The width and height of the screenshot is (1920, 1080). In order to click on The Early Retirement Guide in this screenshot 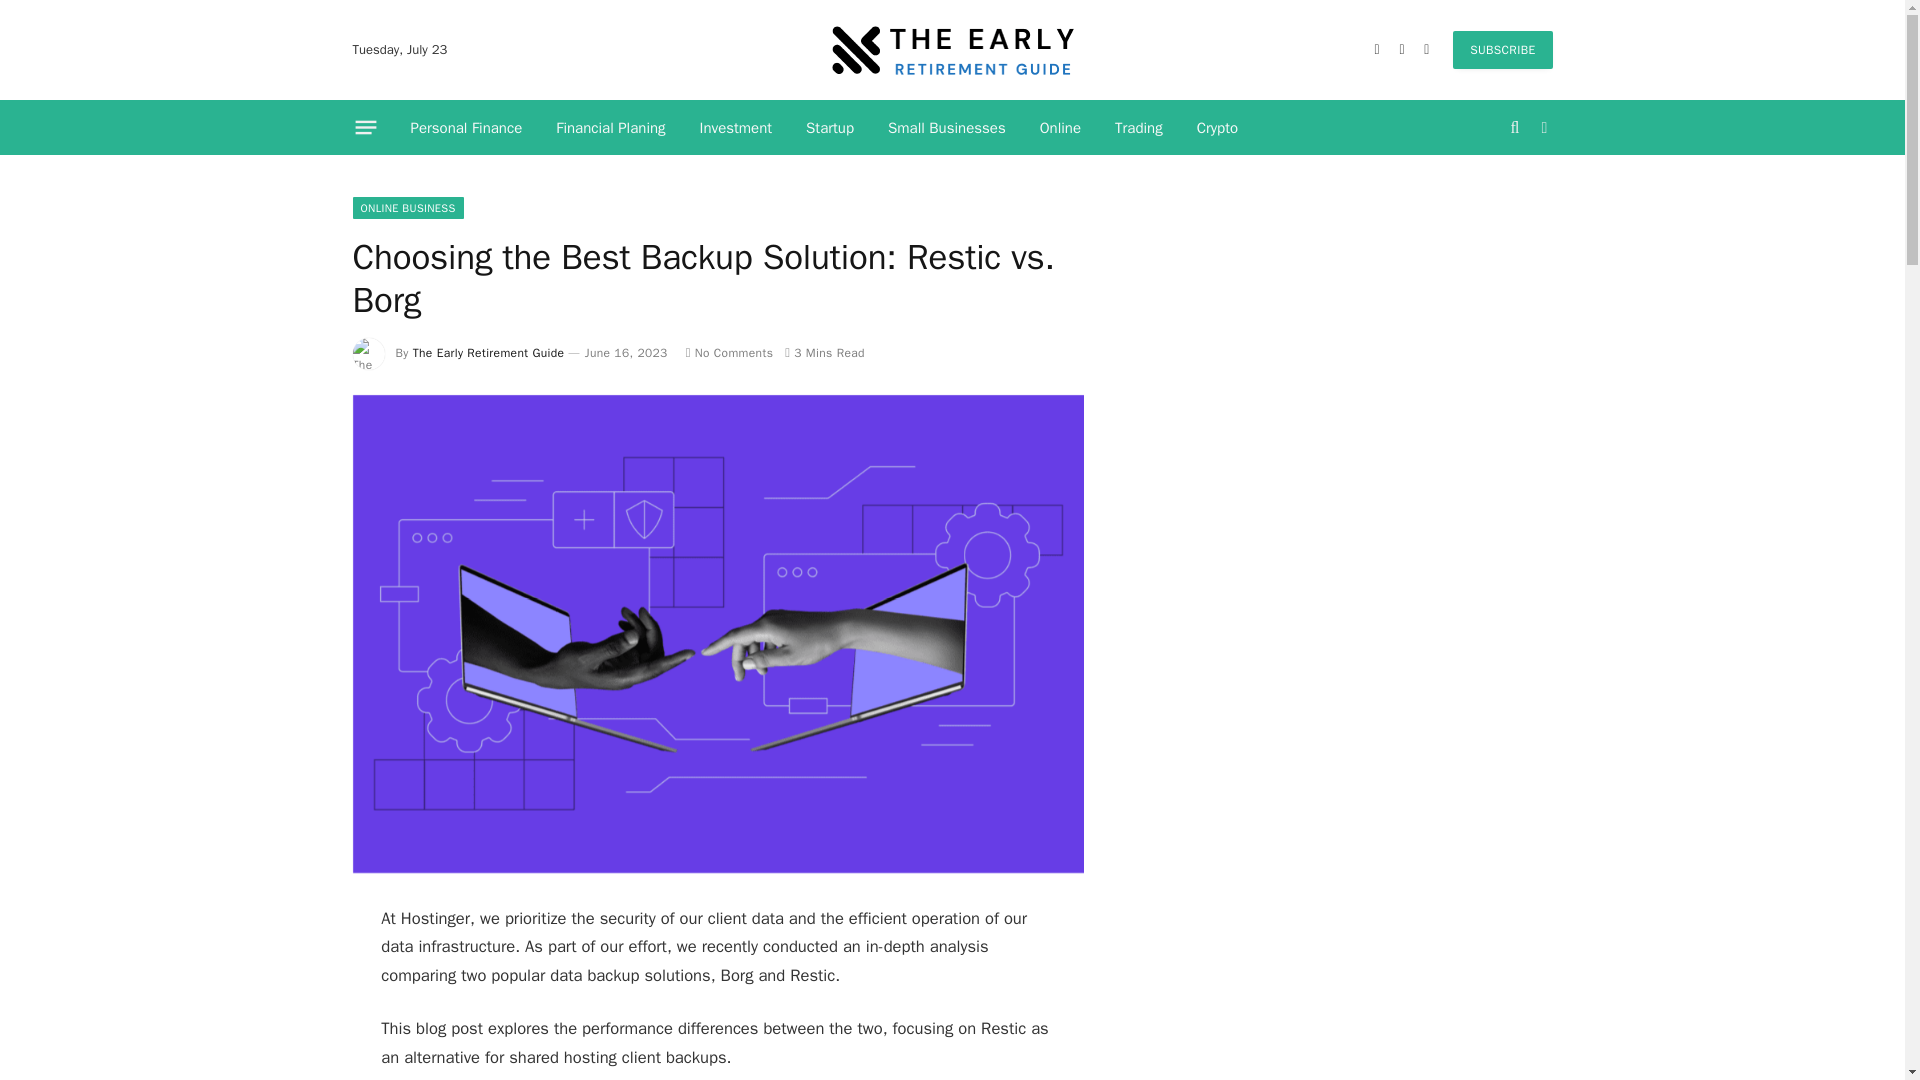, I will do `click(488, 352)`.